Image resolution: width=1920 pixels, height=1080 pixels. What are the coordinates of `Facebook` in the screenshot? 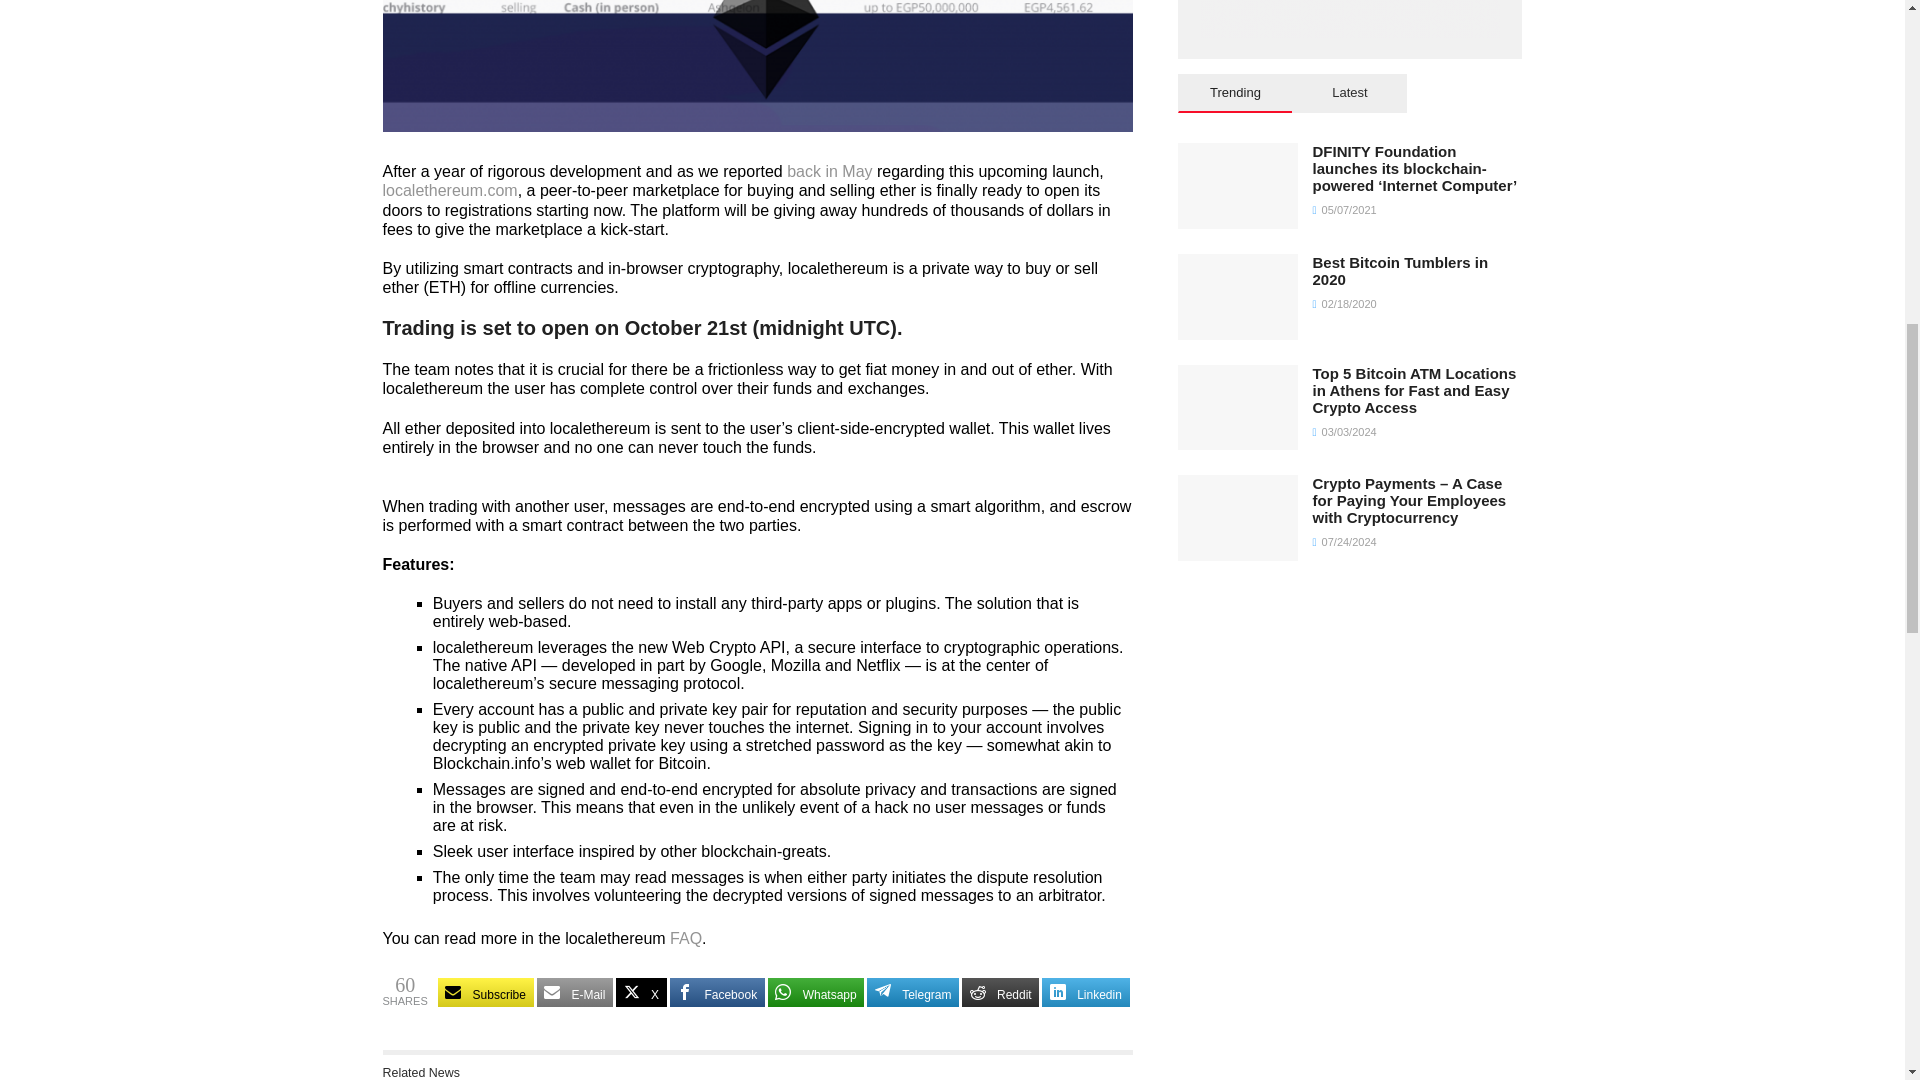 It's located at (717, 992).